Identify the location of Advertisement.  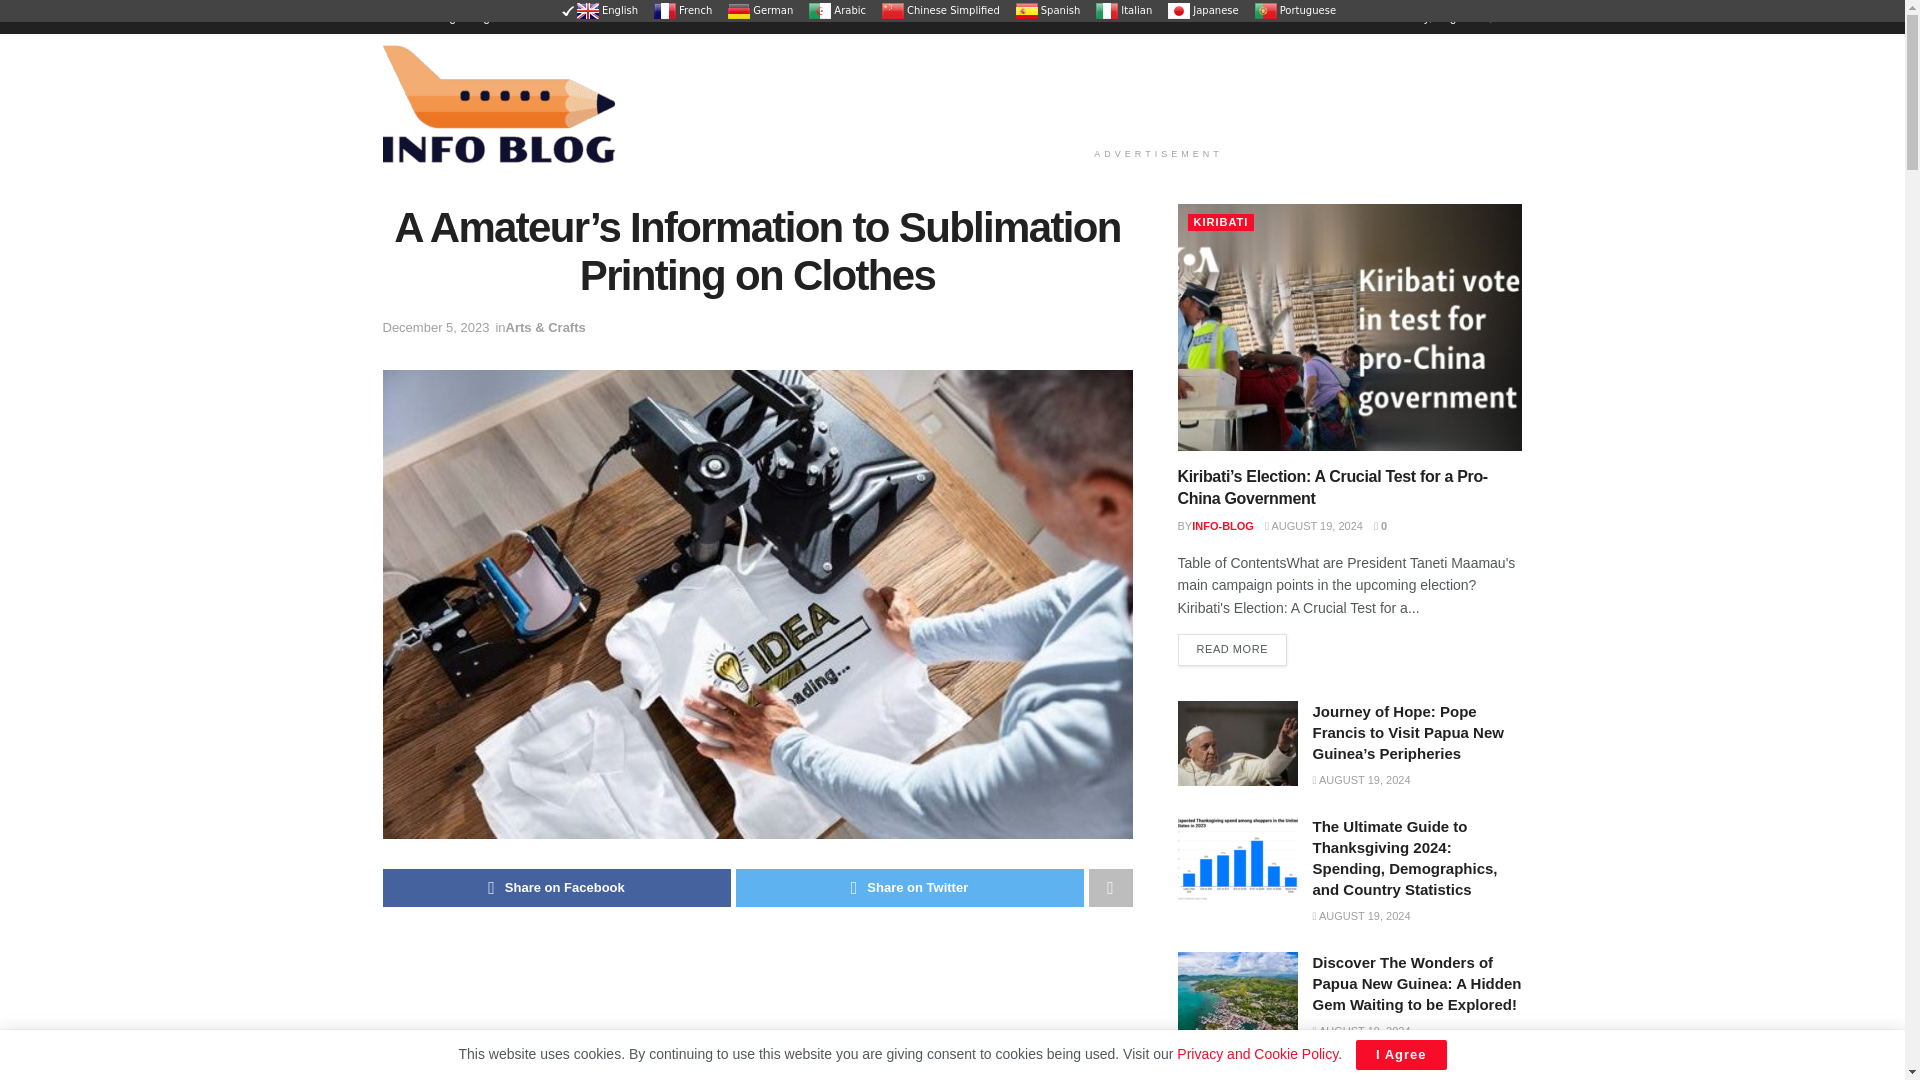
(1158, 86).